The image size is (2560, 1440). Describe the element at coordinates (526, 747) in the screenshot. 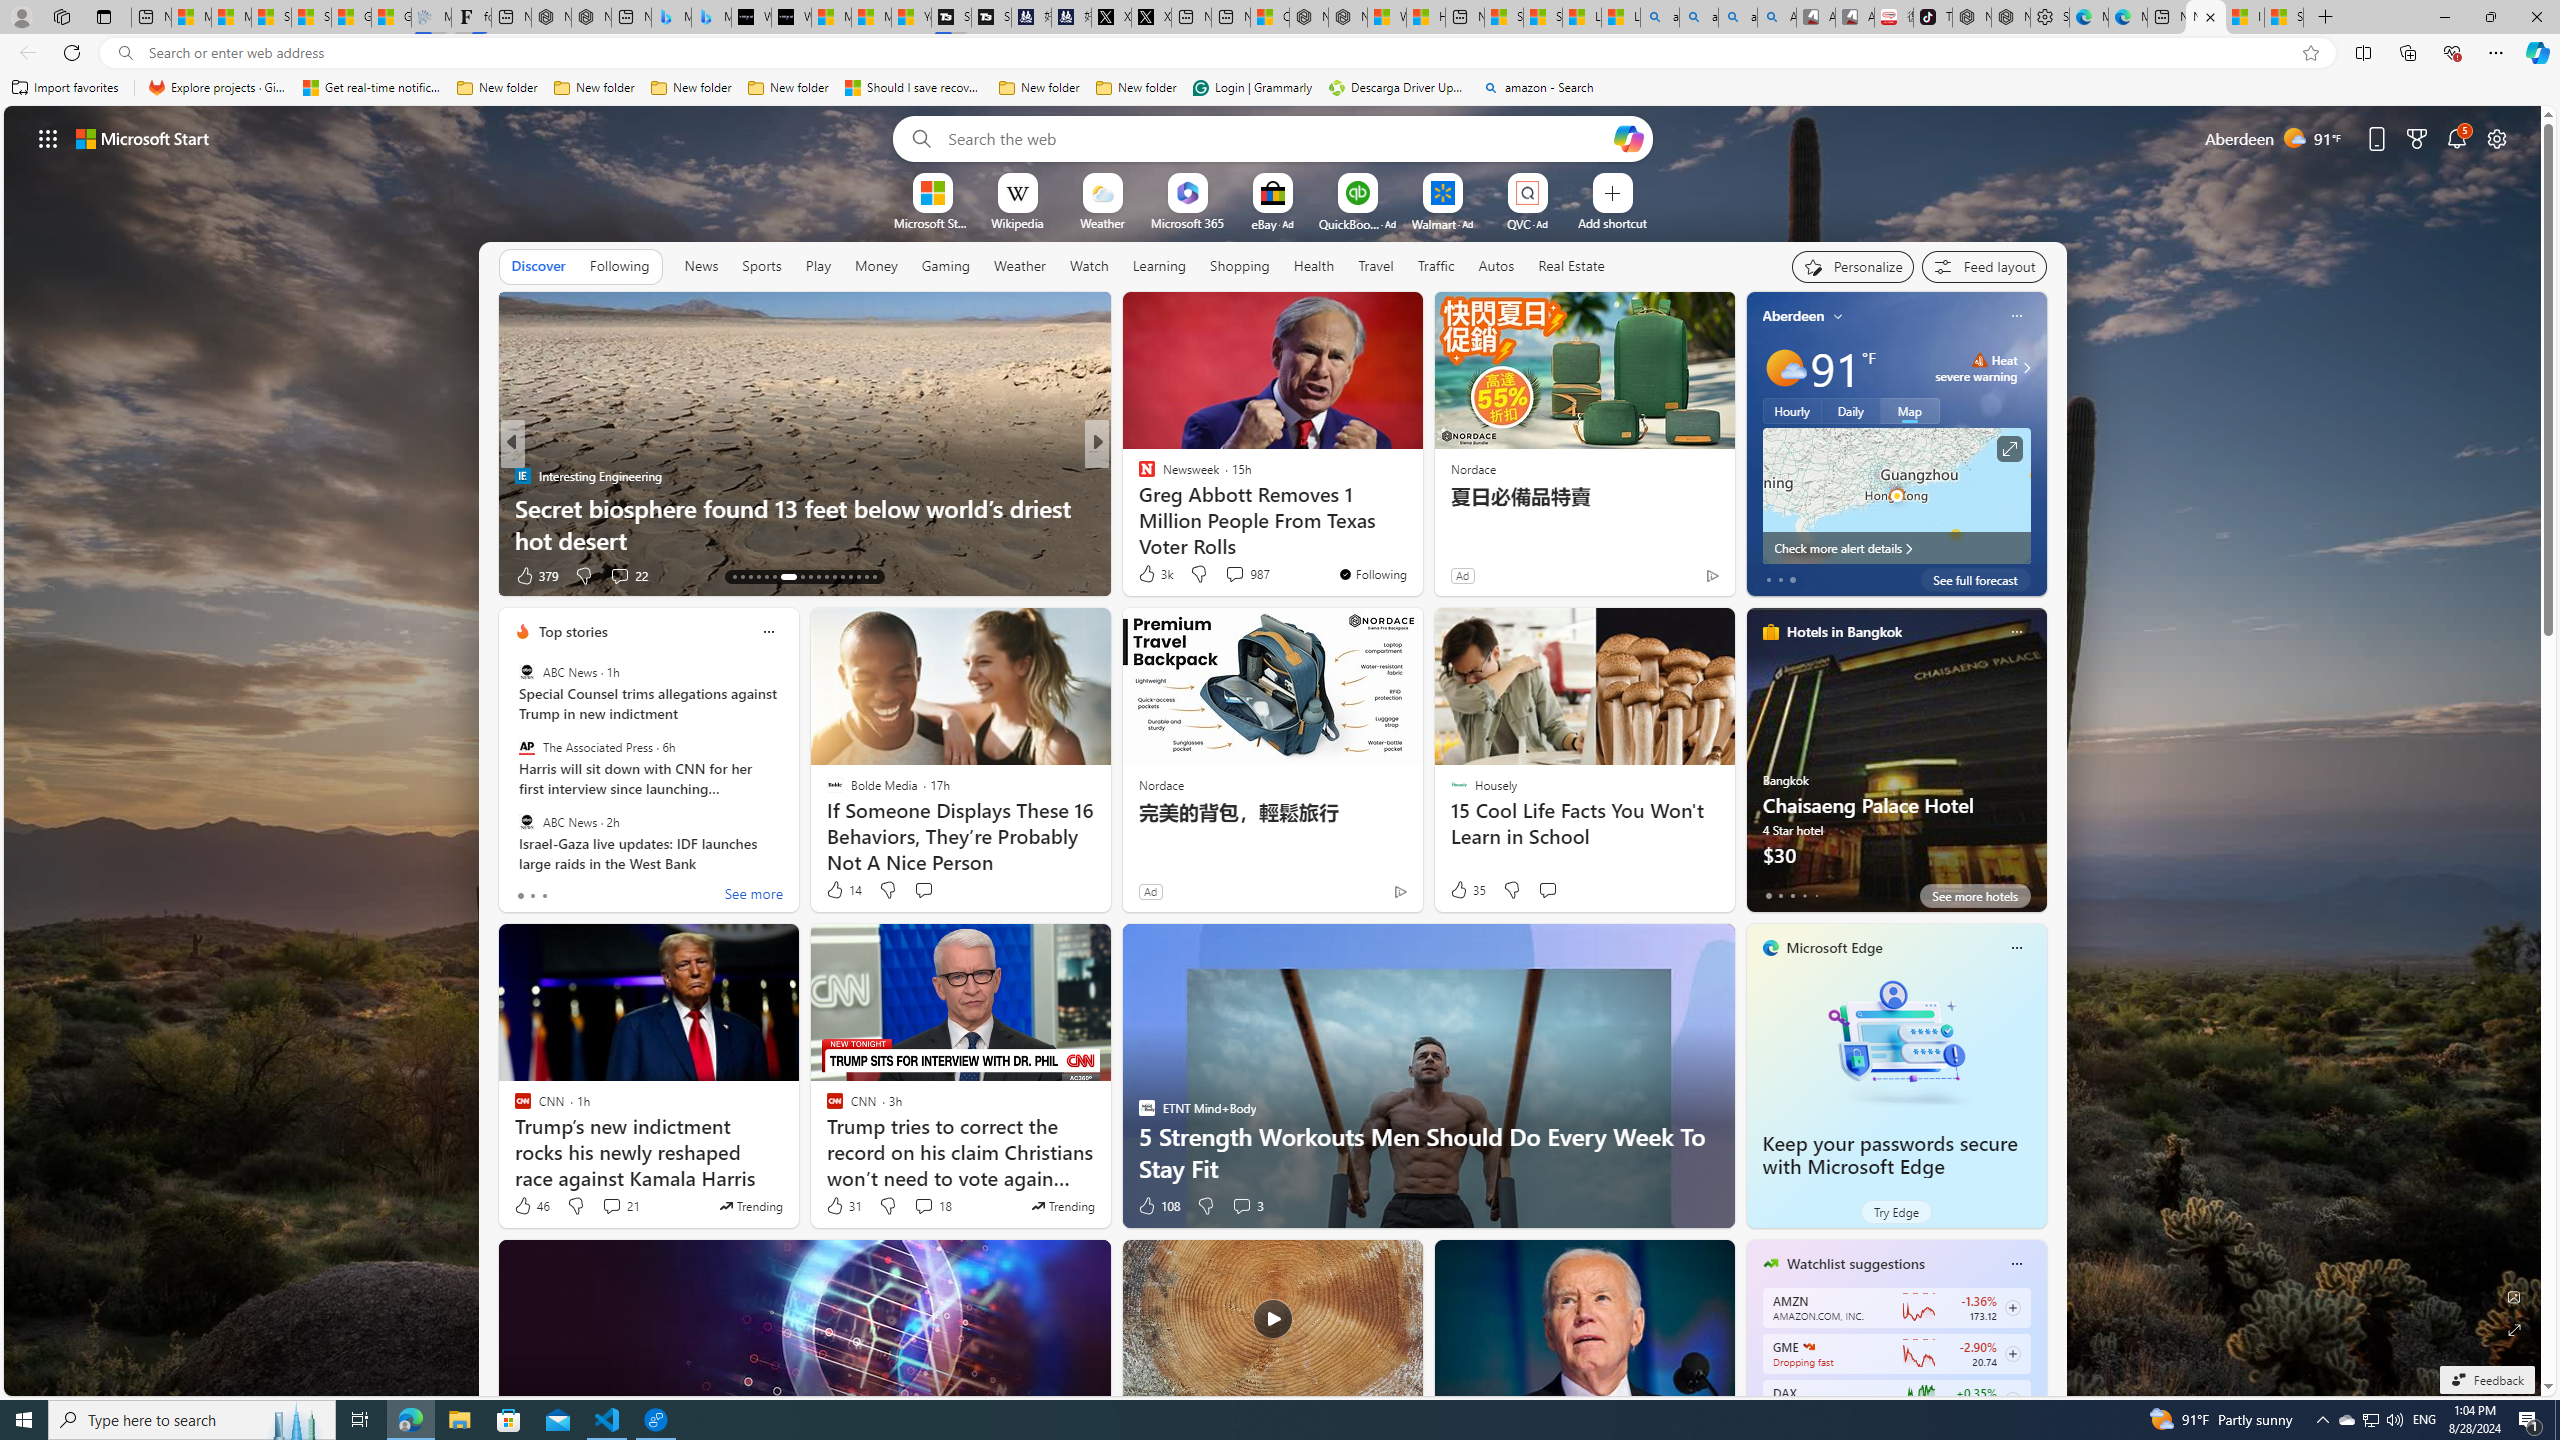

I see `The Associated Press` at that location.